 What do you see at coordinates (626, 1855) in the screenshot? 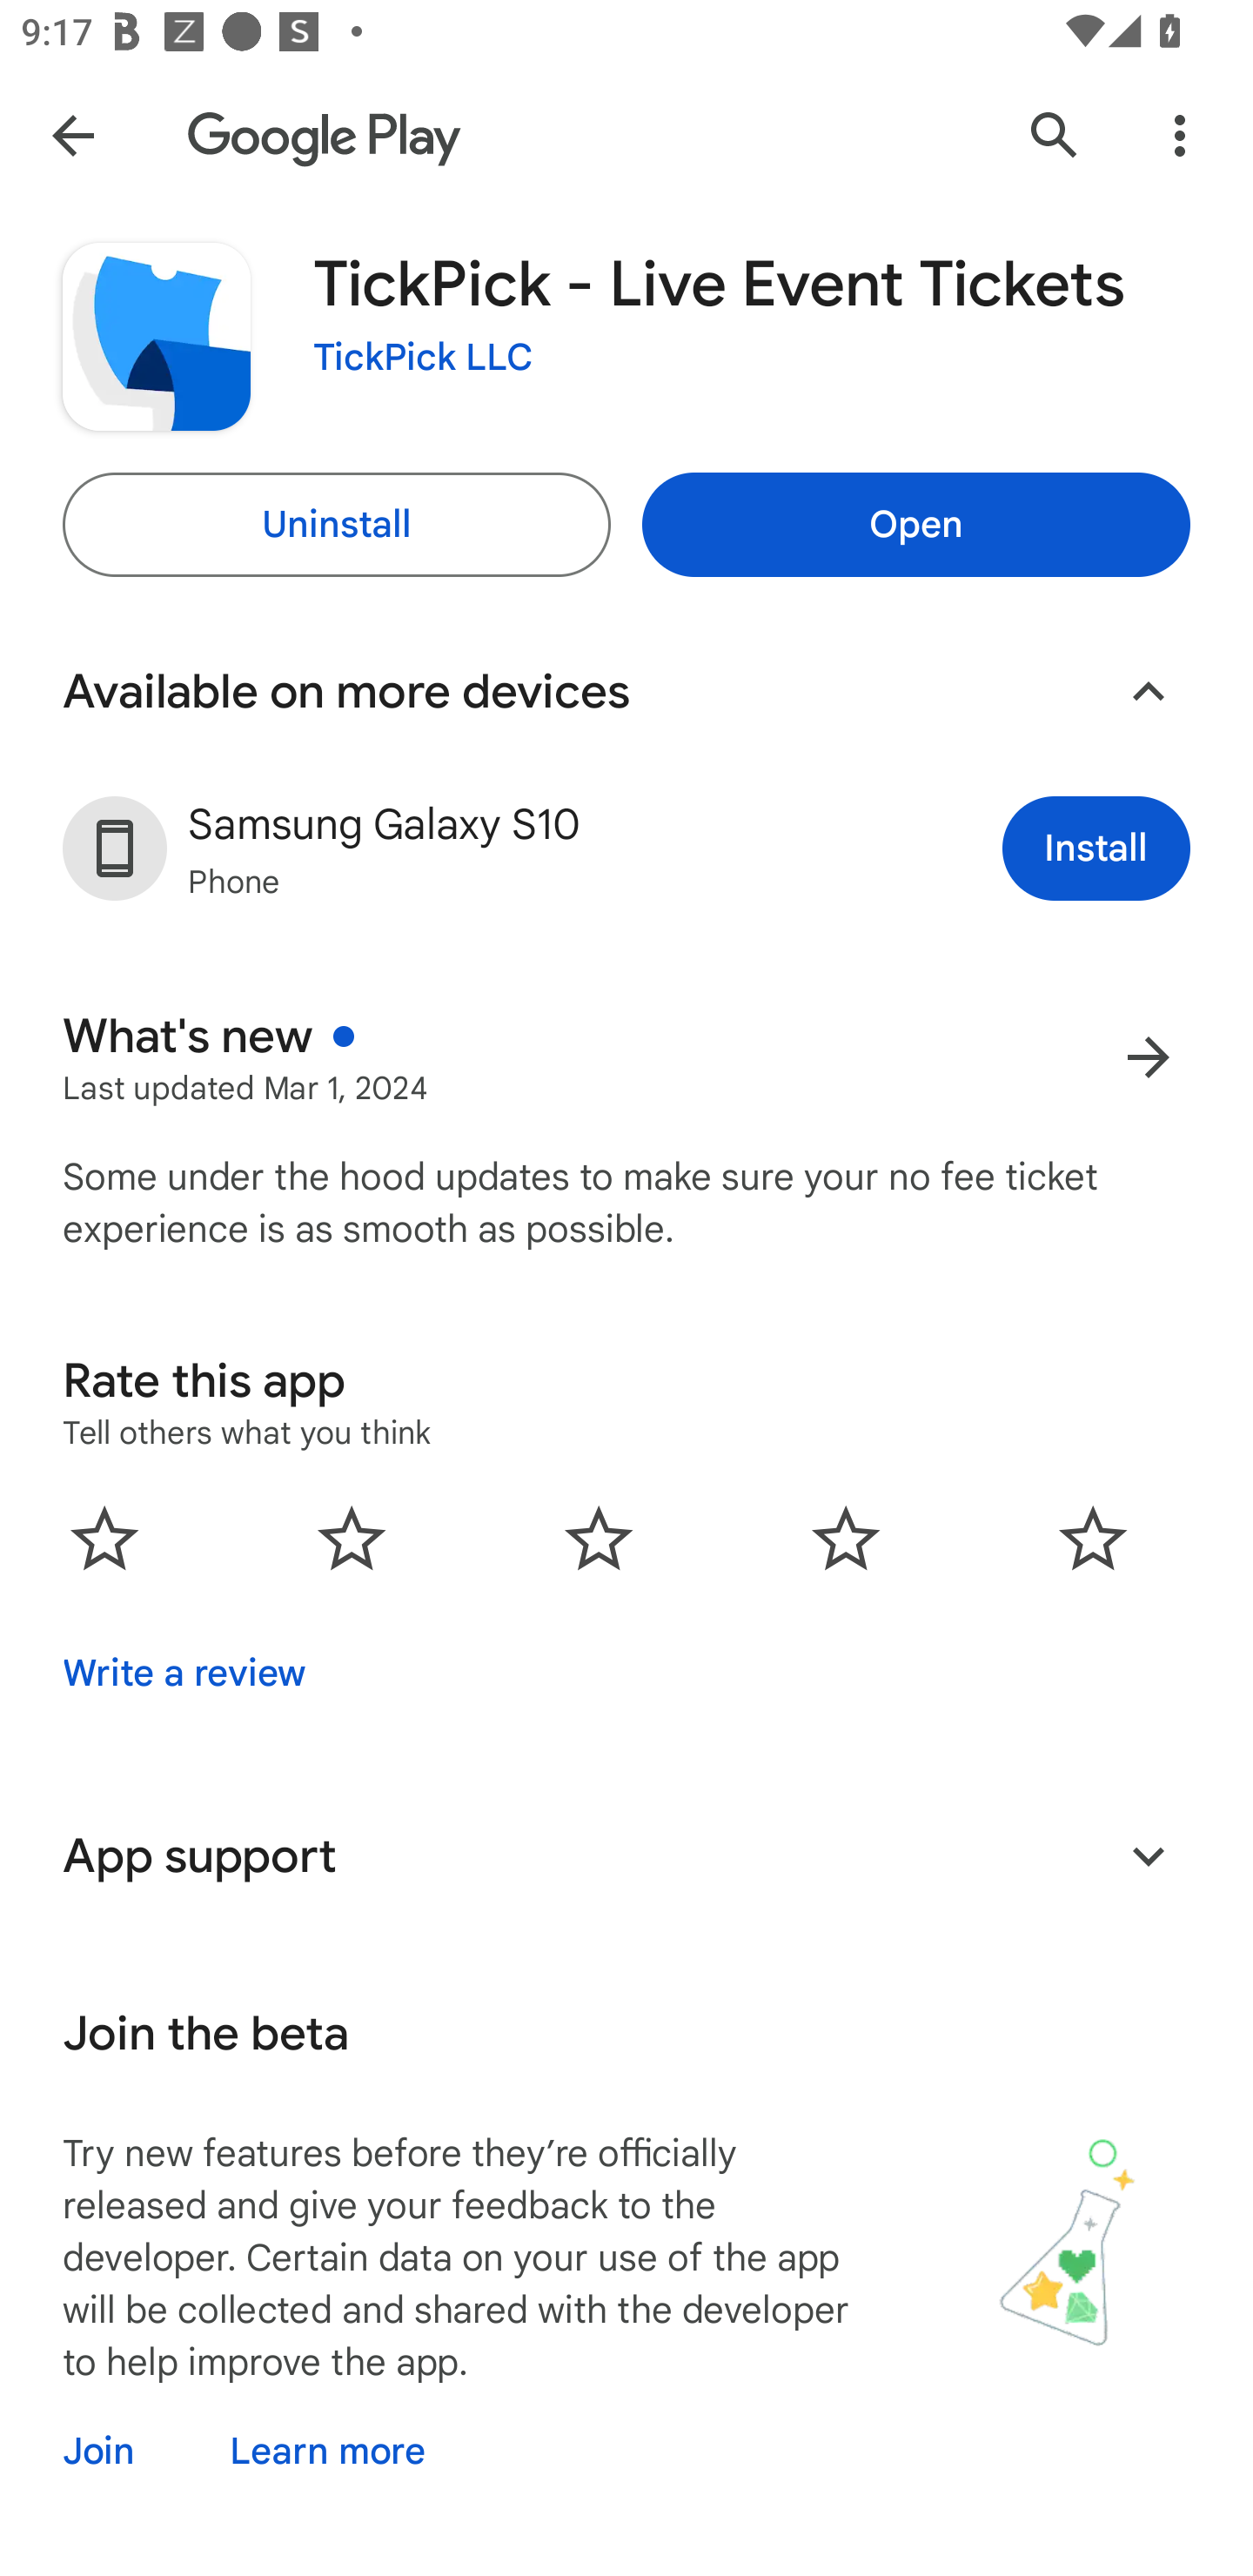
I see `App support Expand` at bounding box center [626, 1855].